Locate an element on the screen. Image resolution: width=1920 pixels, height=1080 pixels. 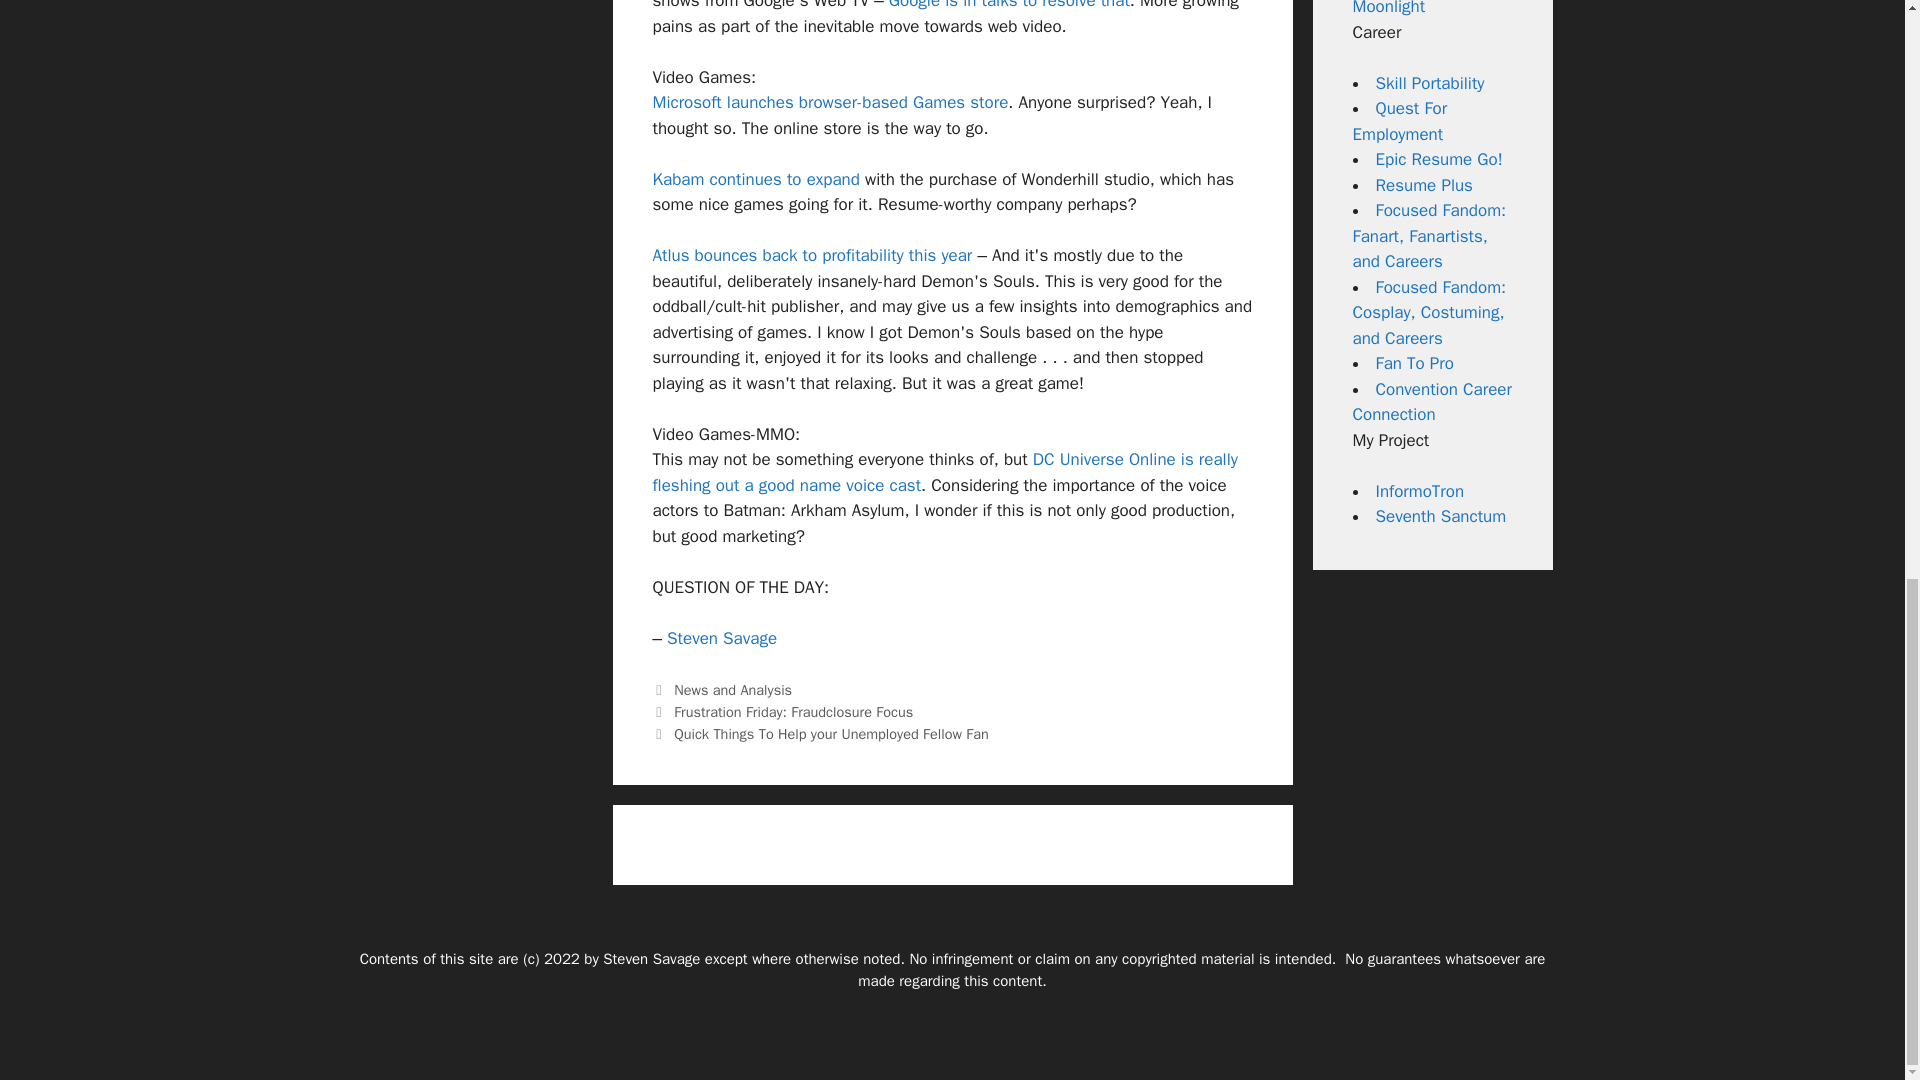
News and Analysis is located at coordinates (732, 690).